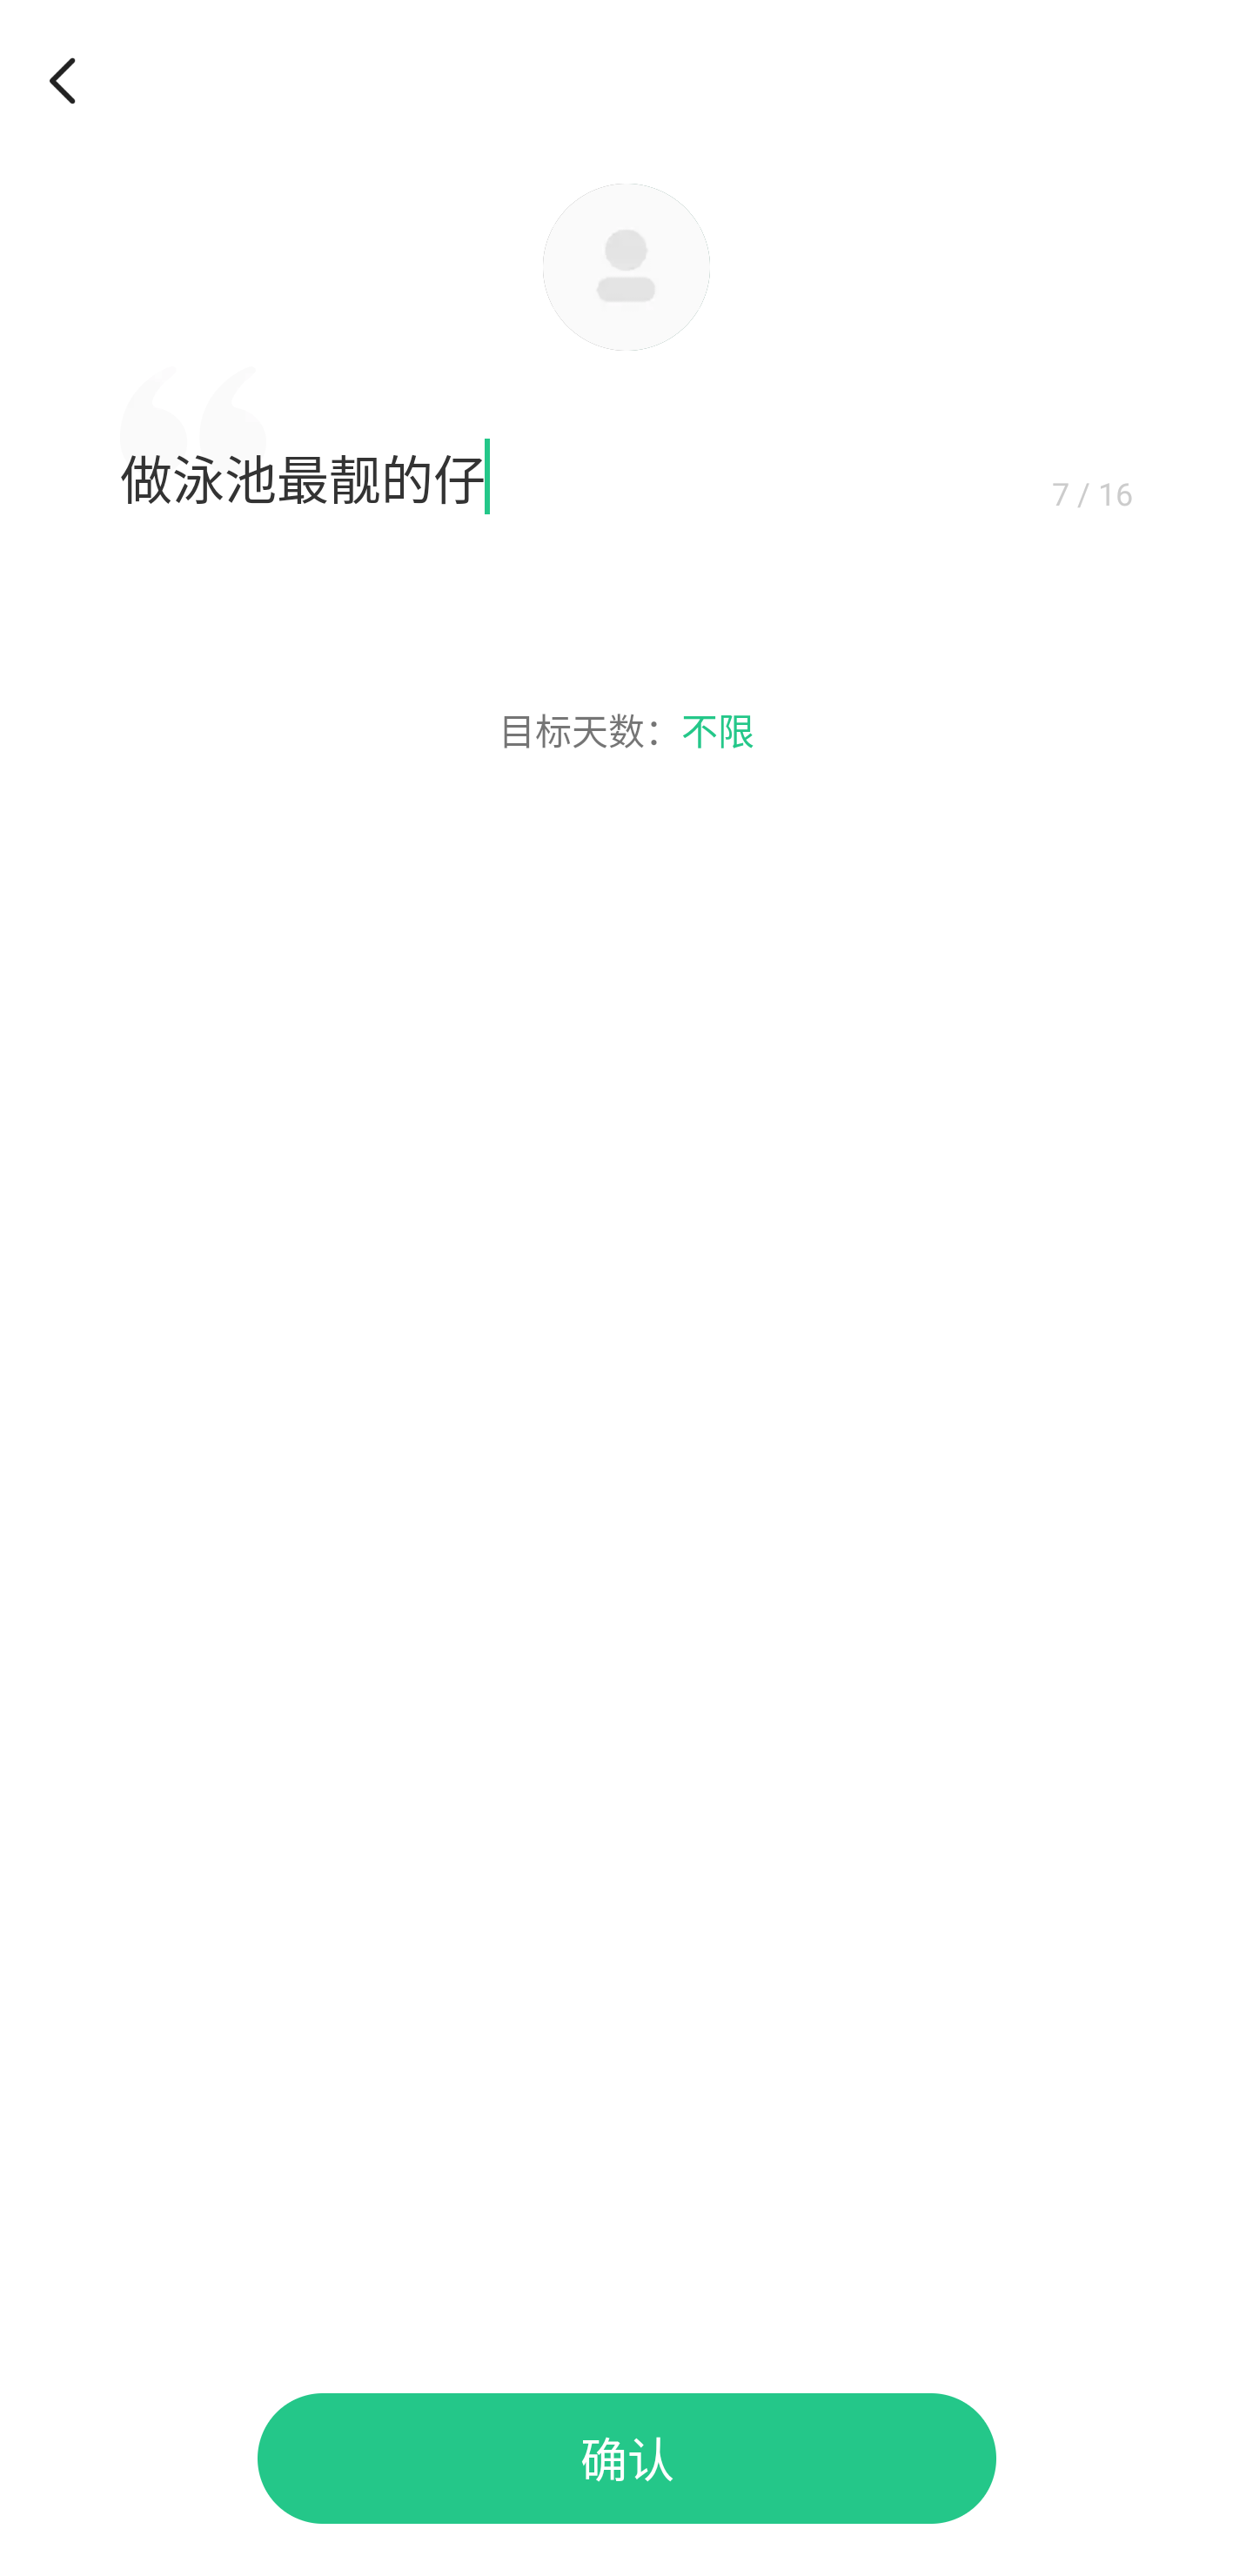  What do you see at coordinates (717, 730) in the screenshot?
I see `不限` at bounding box center [717, 730].